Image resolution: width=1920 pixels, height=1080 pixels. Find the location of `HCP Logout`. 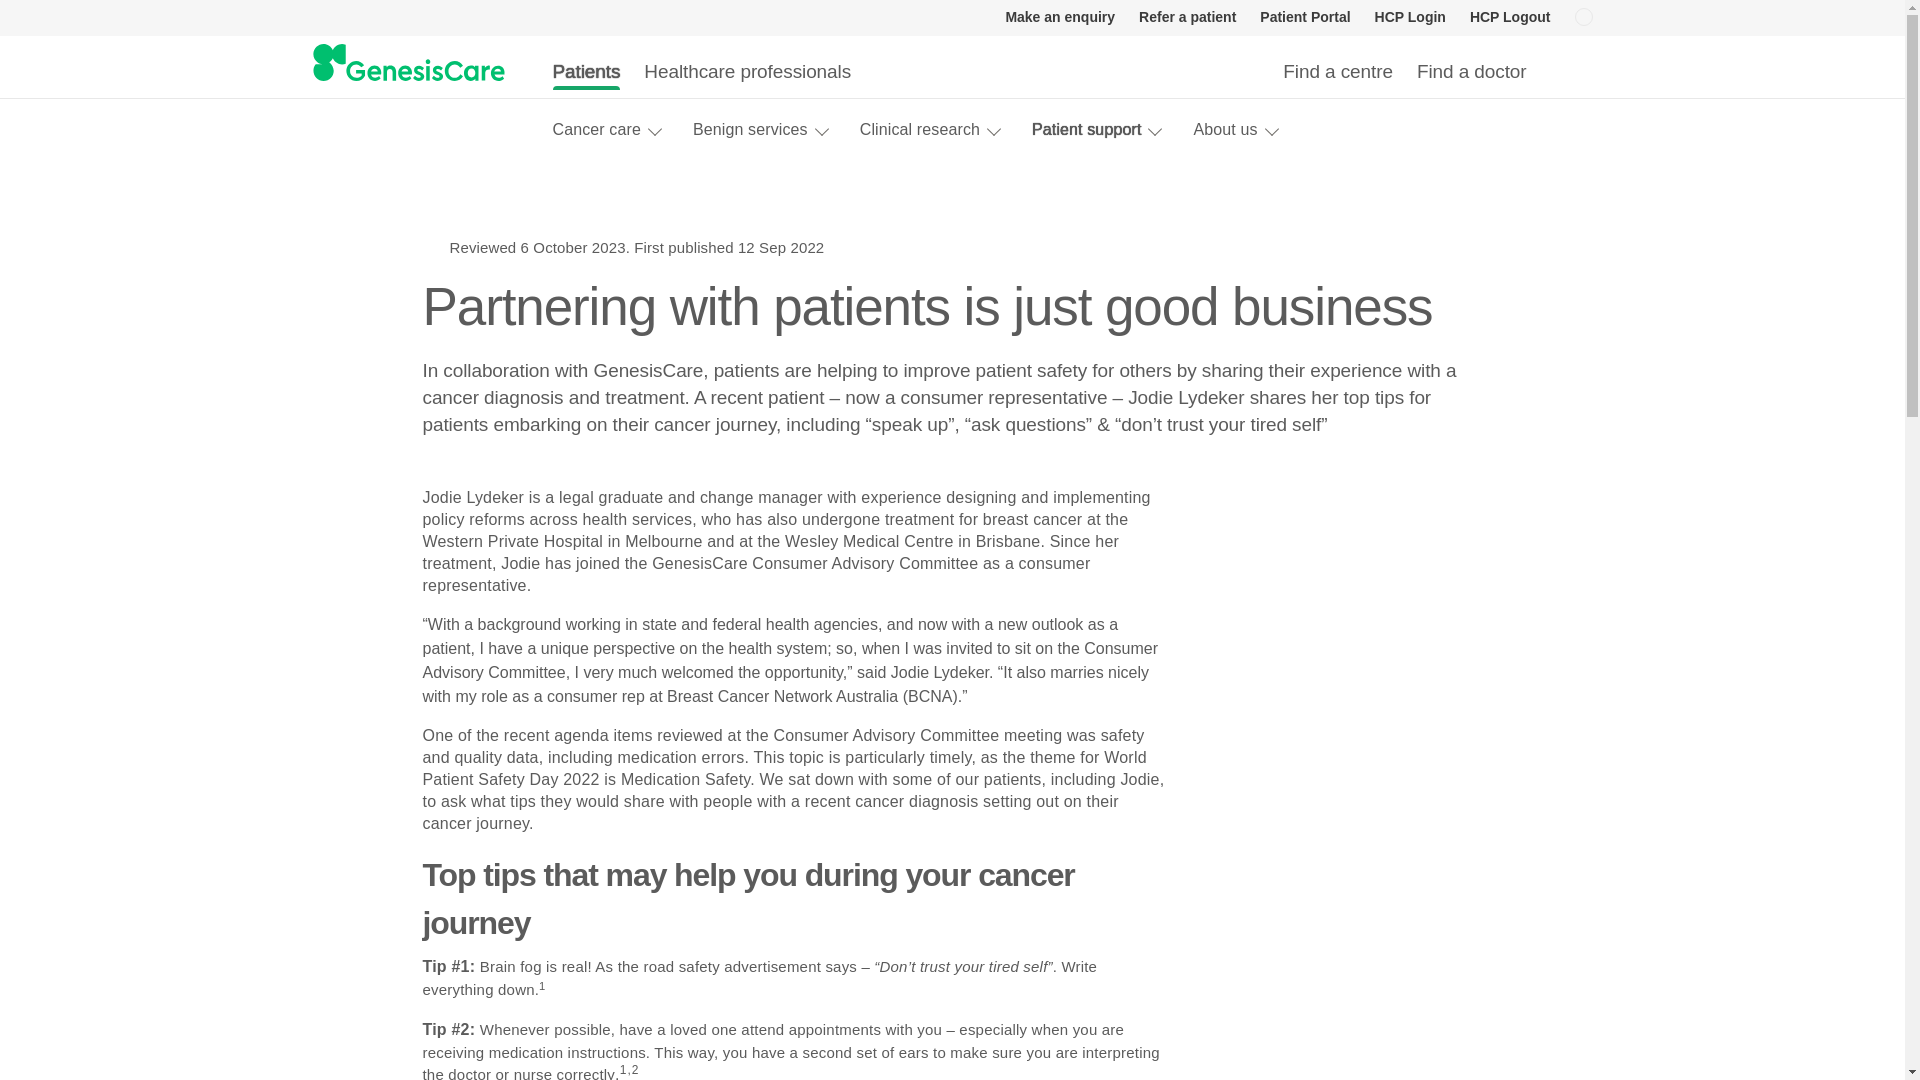

HCP Logout is located at coordinates (1510, 18).